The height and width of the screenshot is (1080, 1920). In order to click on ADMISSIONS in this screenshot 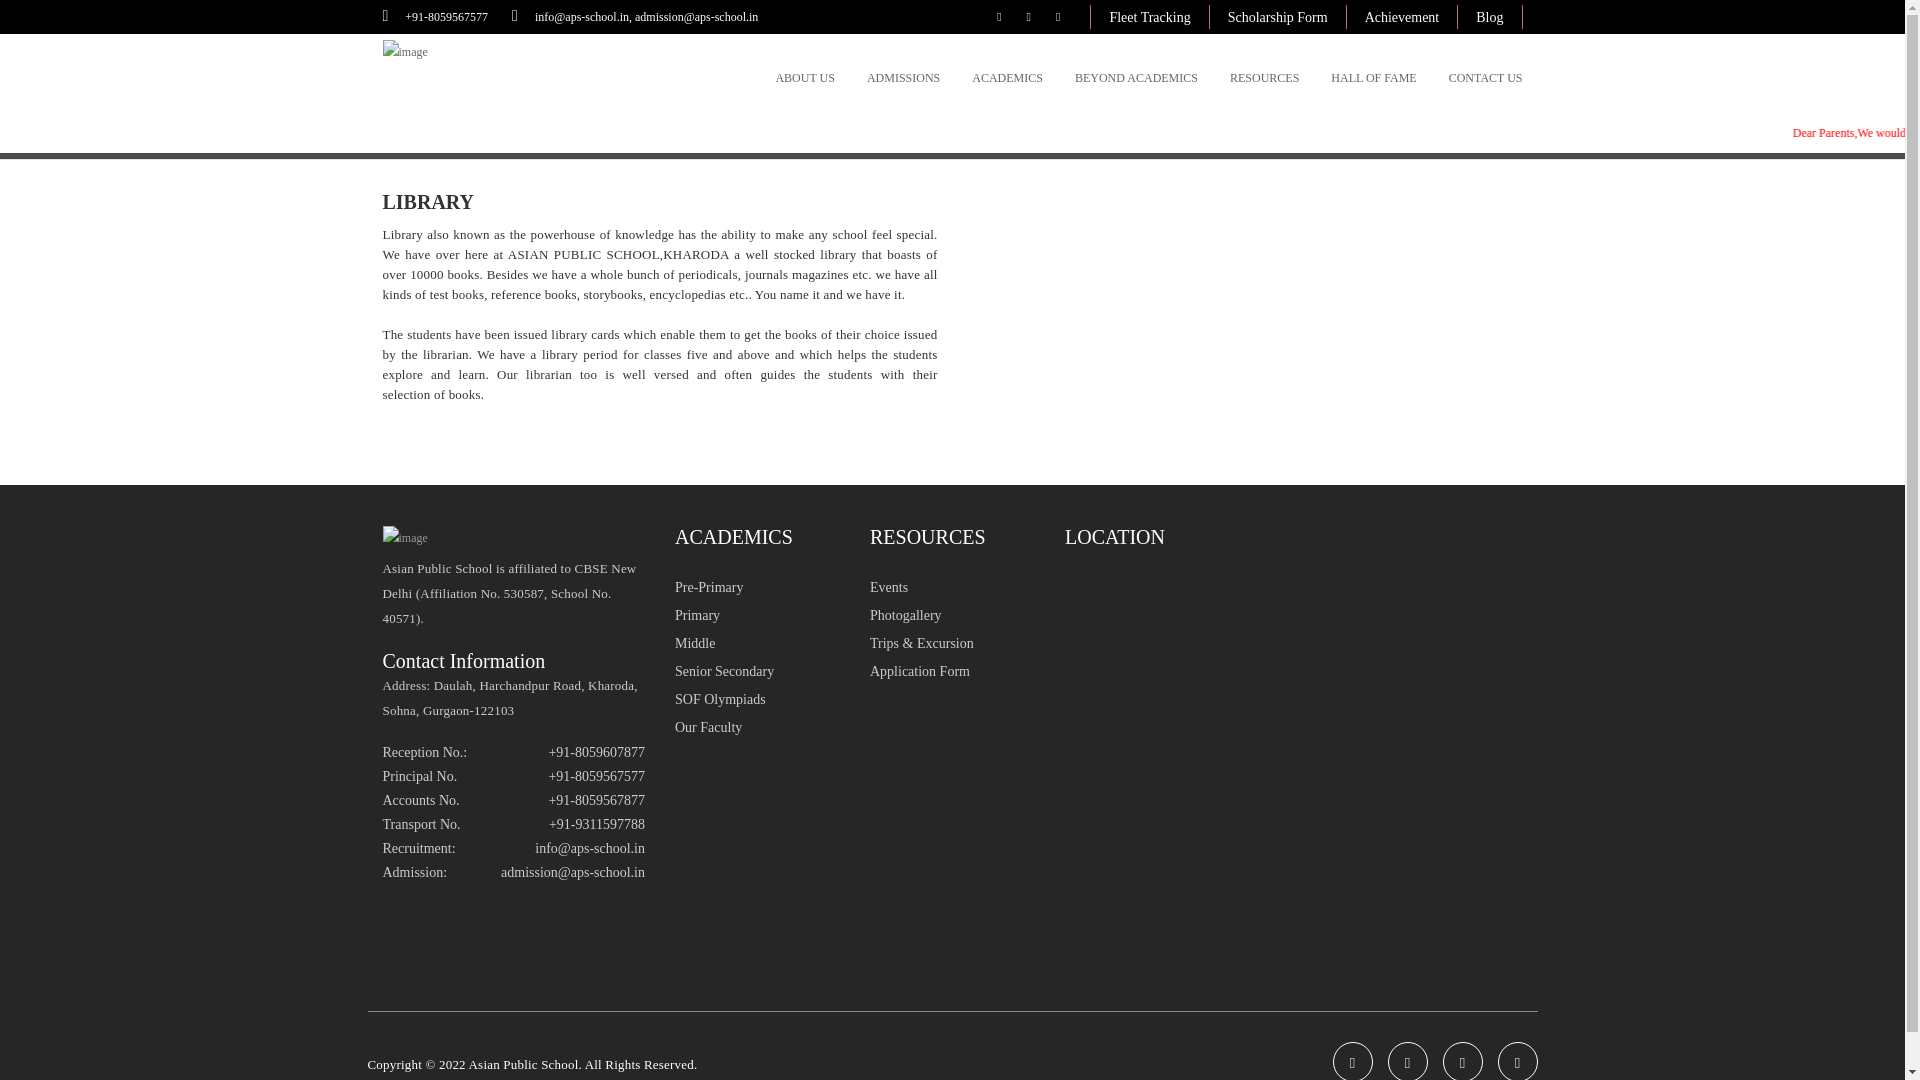, I will do `click(904, 77)`.